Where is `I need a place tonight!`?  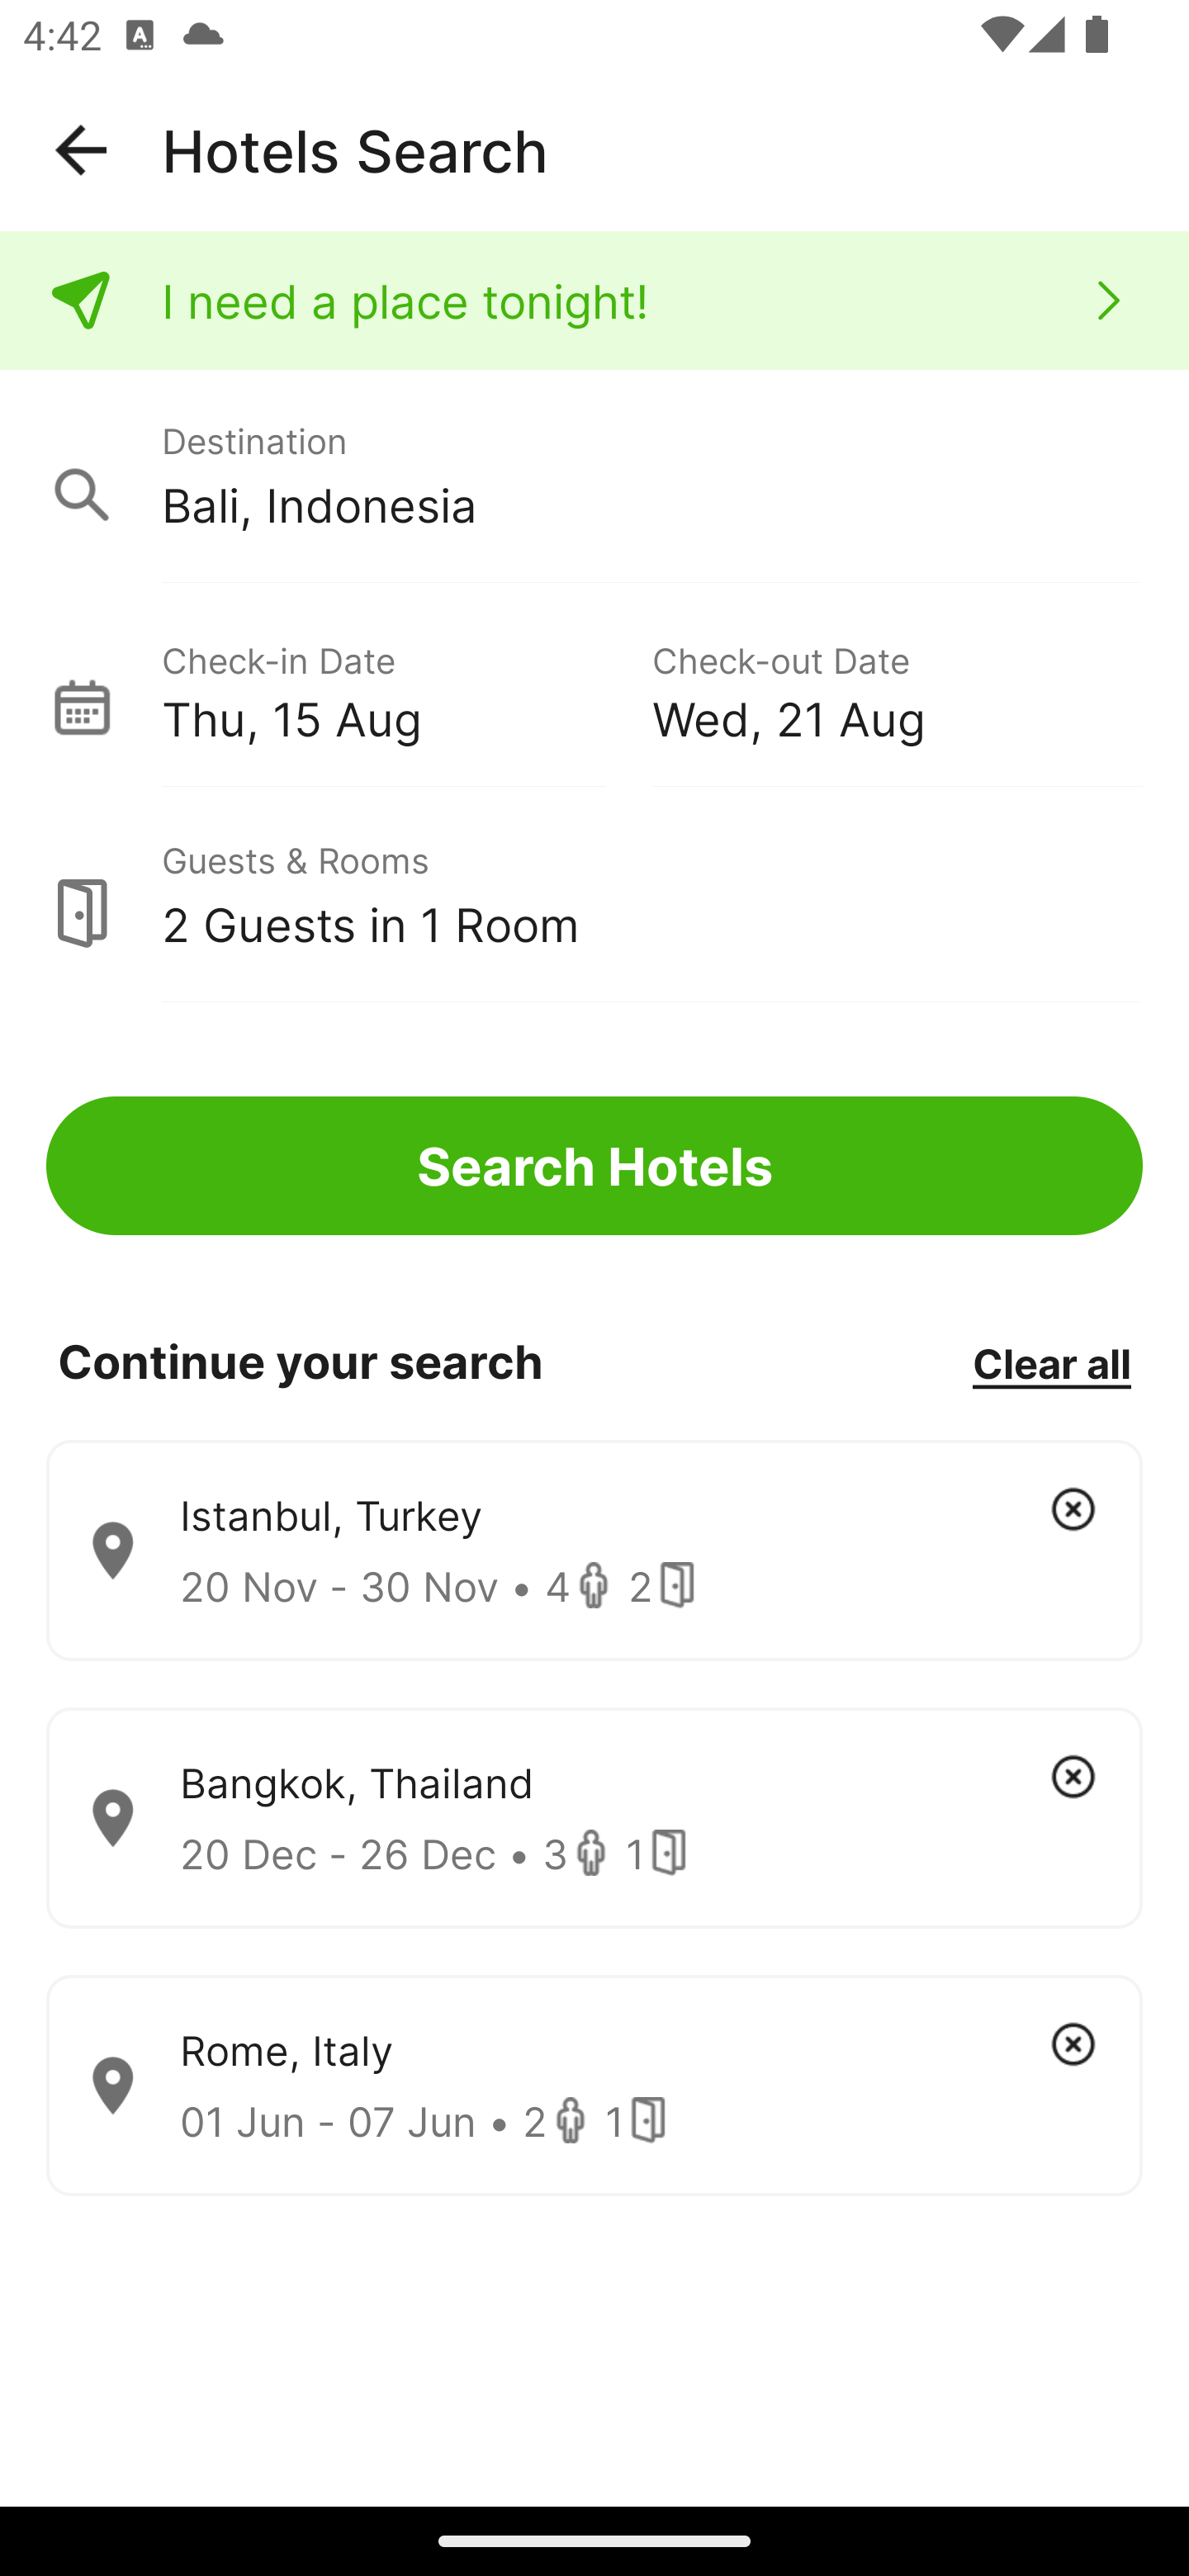
I need a place tonight! is located at coordinates (594, 301).